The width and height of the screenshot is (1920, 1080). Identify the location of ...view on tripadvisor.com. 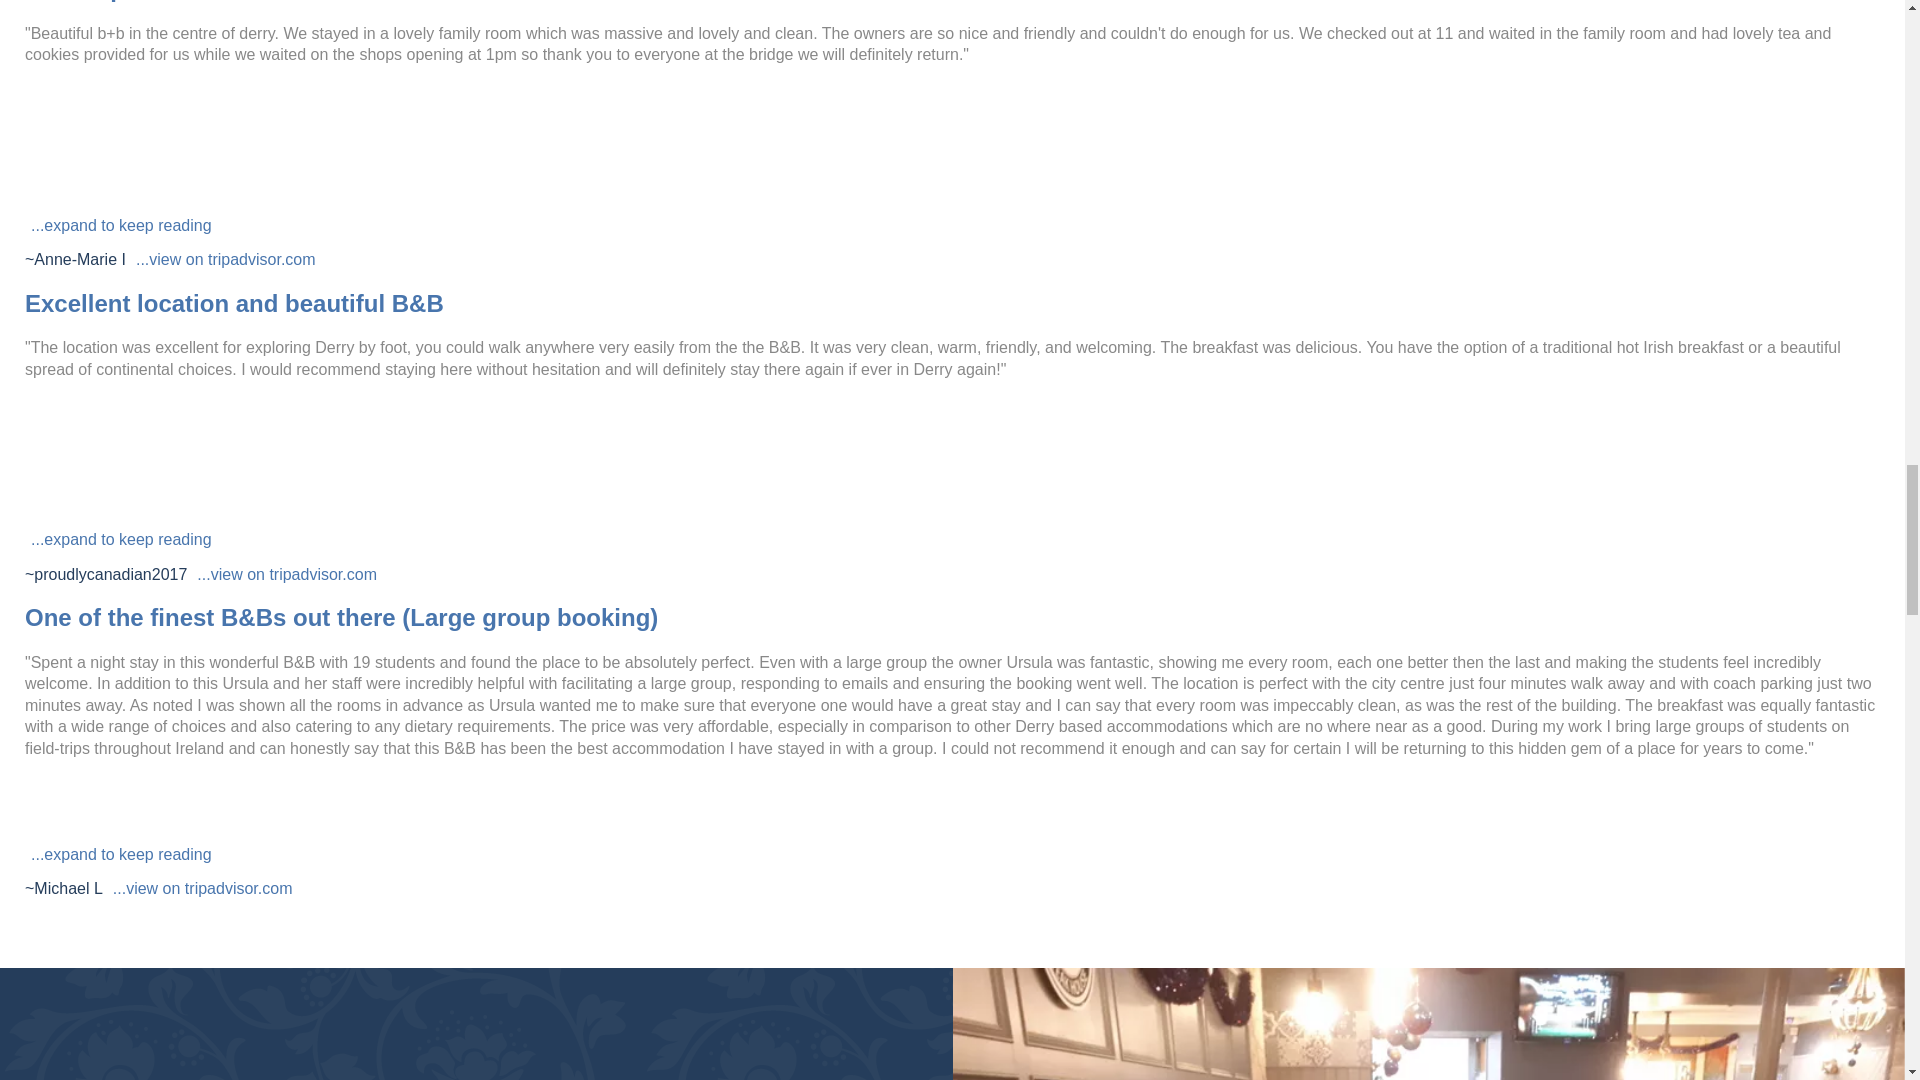
(203, 888).